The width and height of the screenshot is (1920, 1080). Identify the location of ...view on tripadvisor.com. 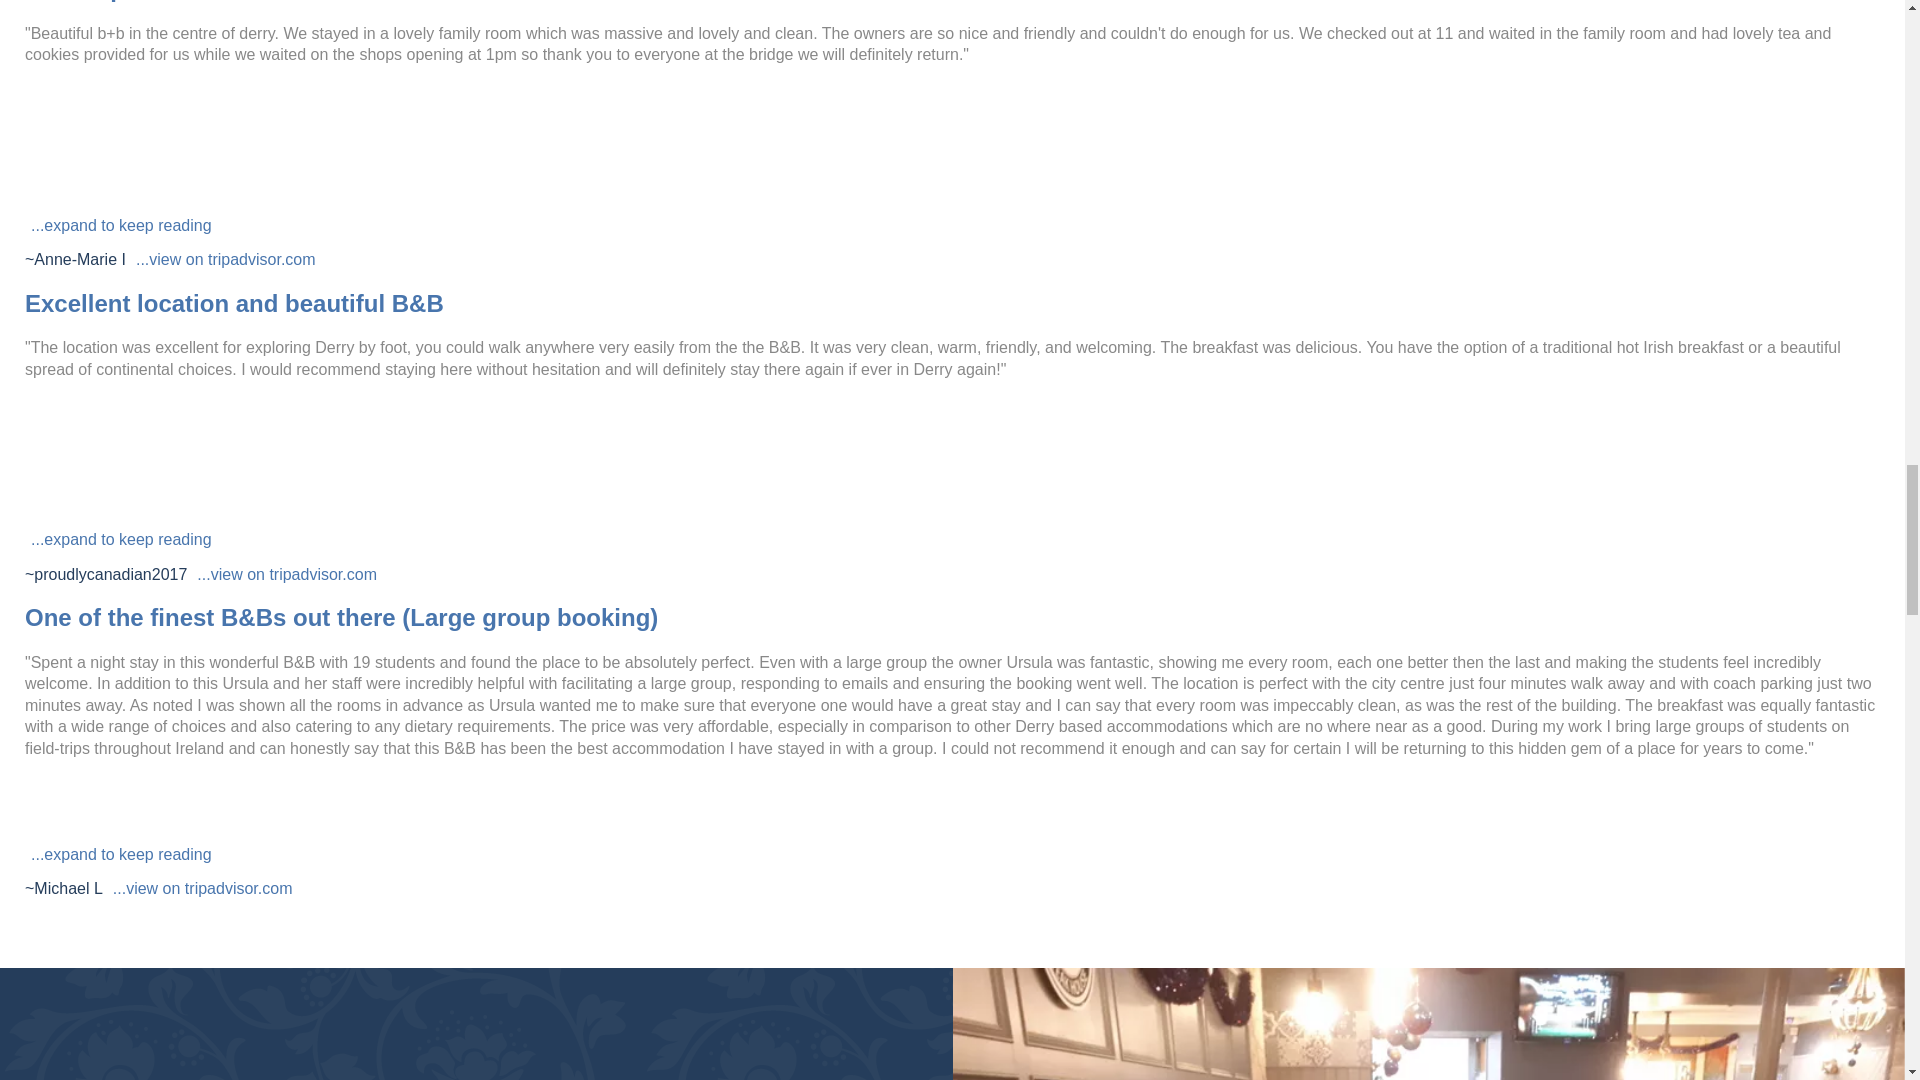
(203, 888).